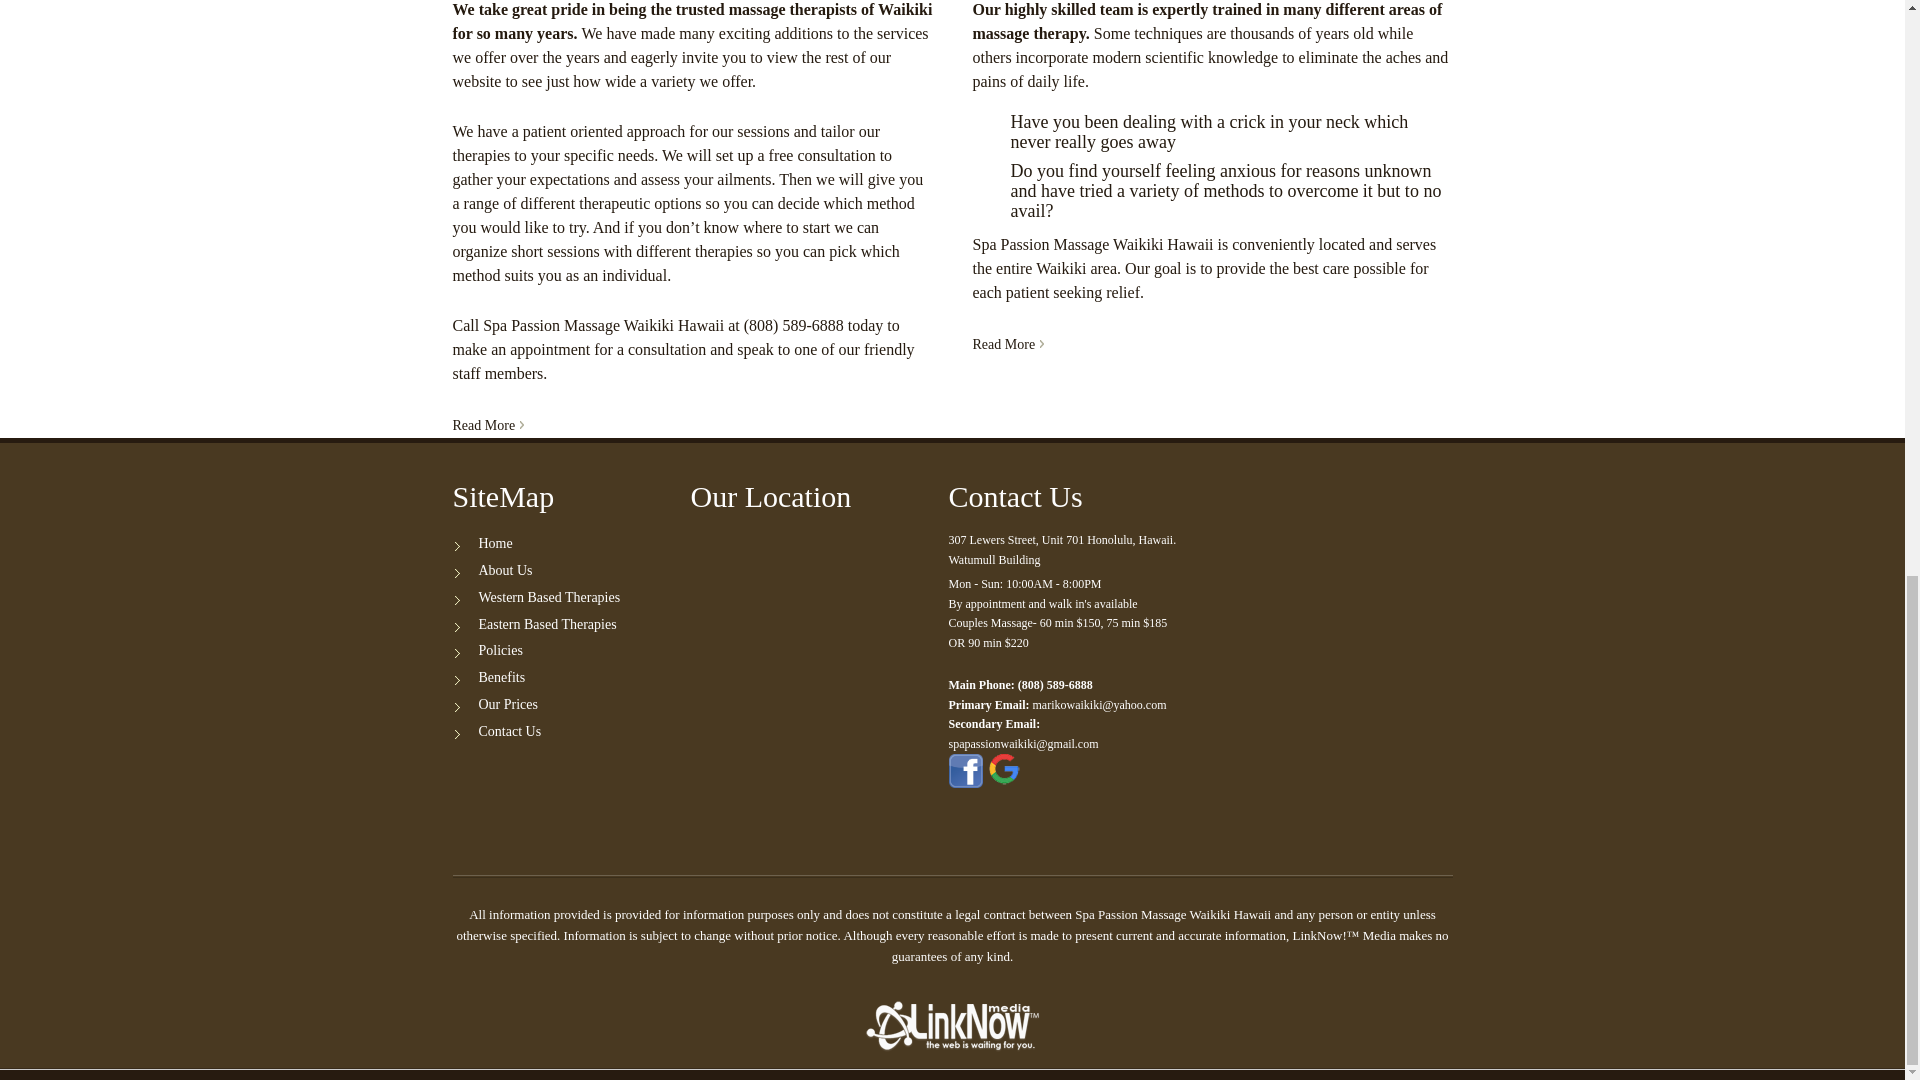 The image size is (1920, 1080). Describe the element at coordinates (504, 570) in the screenshot. I see `About Us` at that location.